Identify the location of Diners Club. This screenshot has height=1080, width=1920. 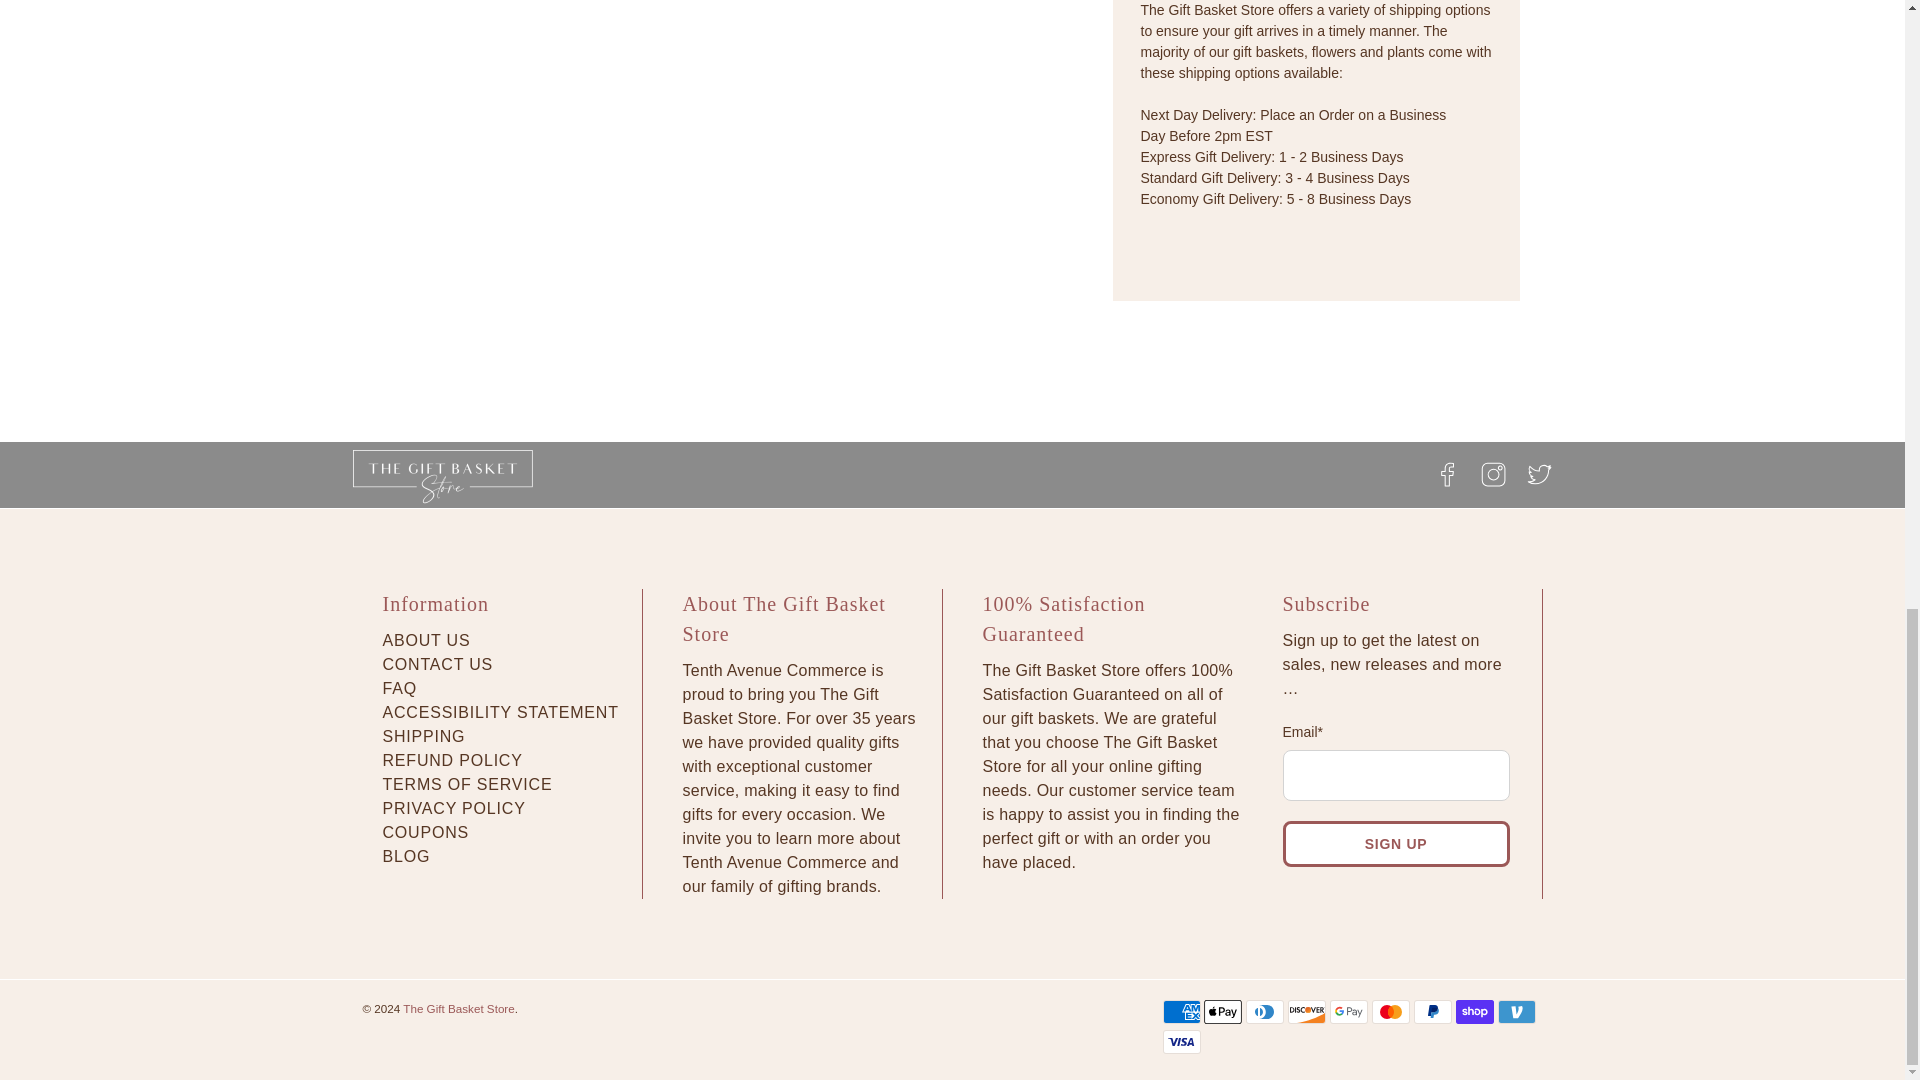
(1265, 1012).